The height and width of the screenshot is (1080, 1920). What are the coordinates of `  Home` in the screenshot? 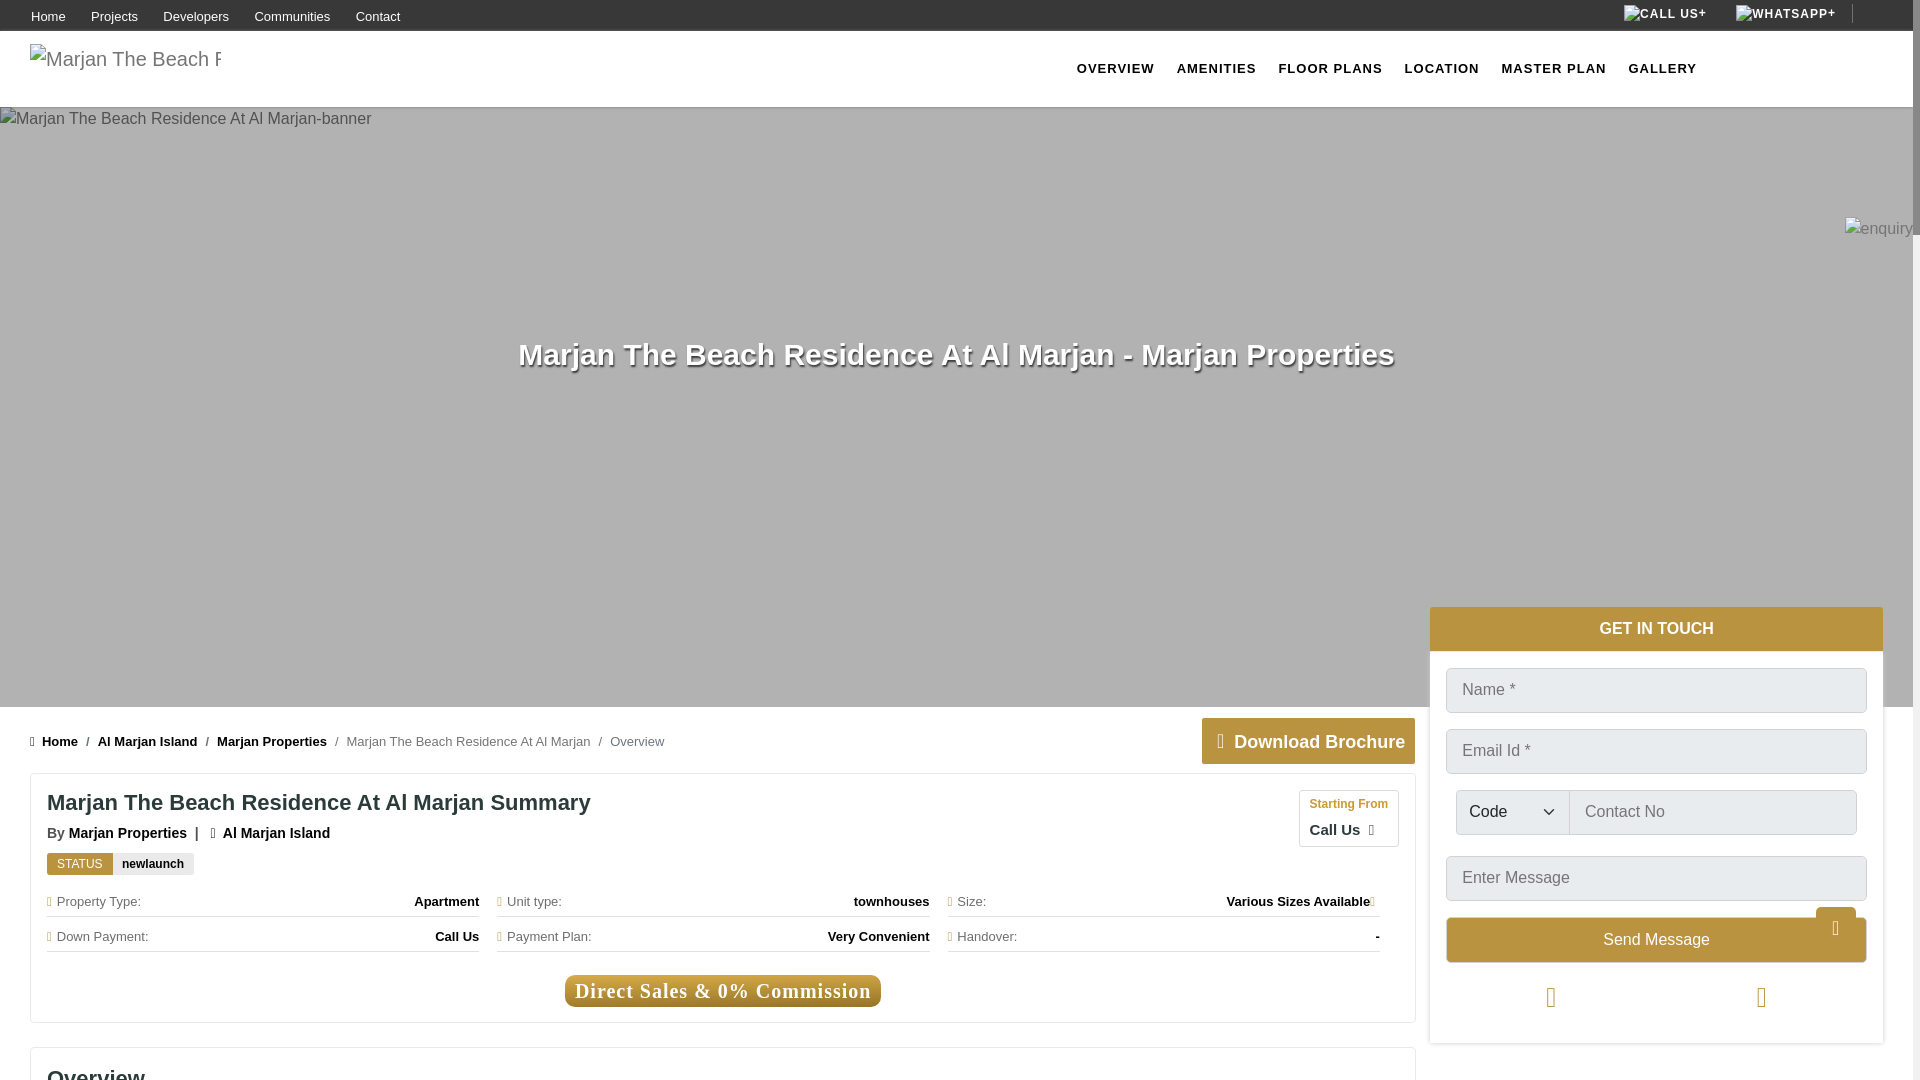 It's located at (54, 742).